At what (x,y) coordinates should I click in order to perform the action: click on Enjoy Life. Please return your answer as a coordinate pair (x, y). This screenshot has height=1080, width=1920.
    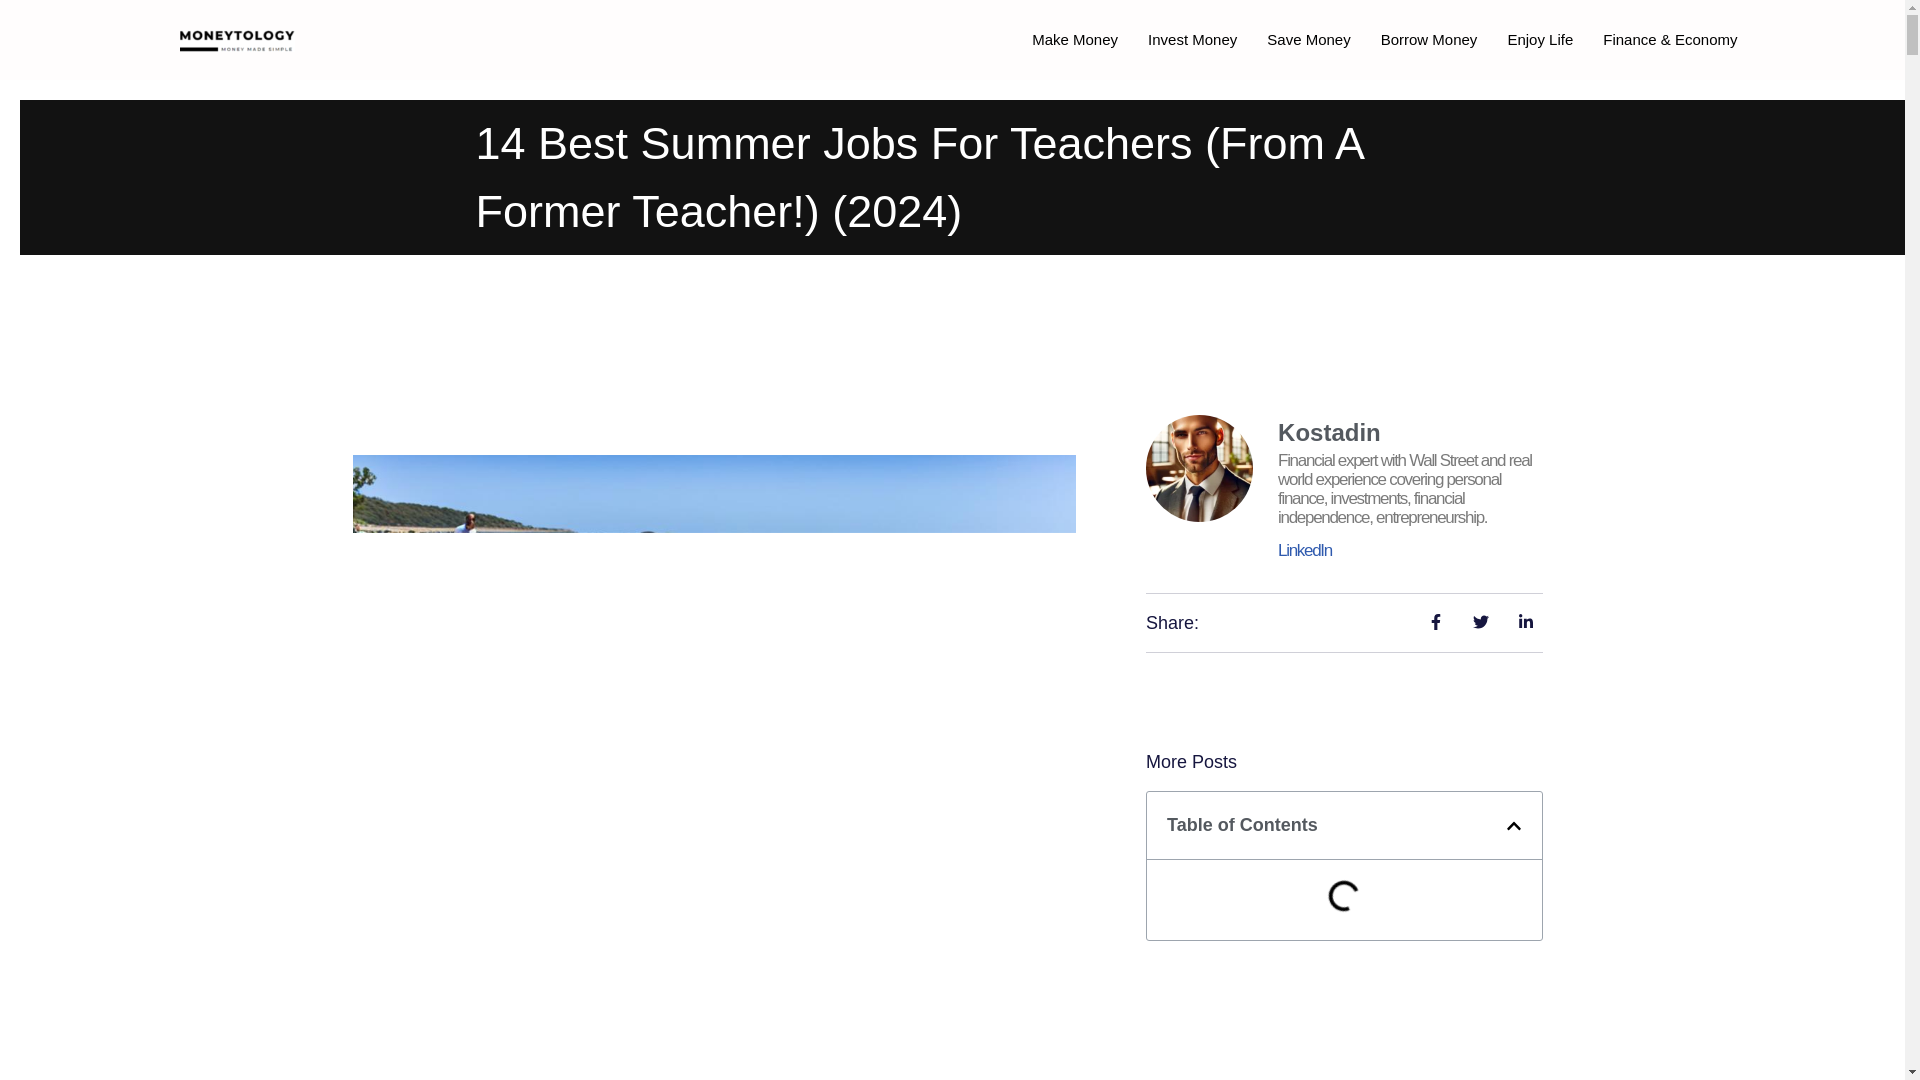
    Looking at the image, I should click on (1539, 40).